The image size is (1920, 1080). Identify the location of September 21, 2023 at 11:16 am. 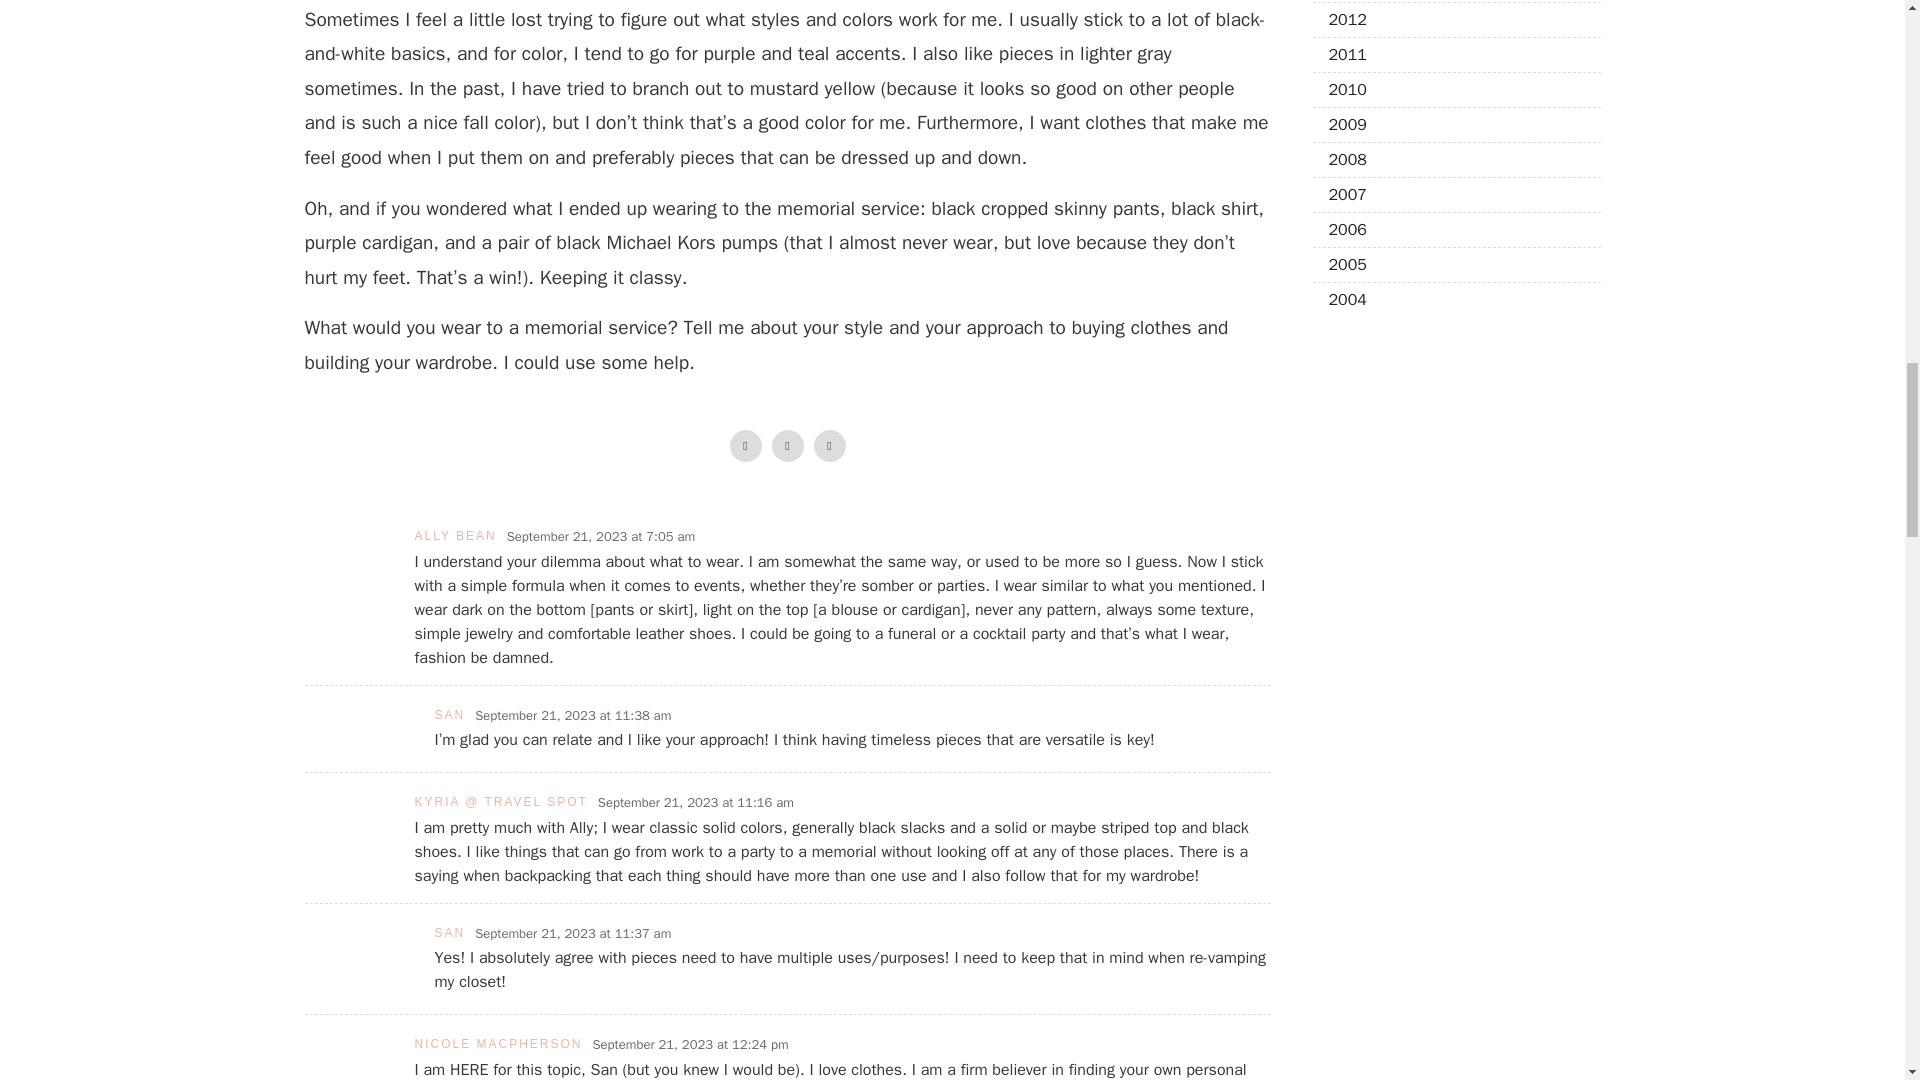
(696, 802).